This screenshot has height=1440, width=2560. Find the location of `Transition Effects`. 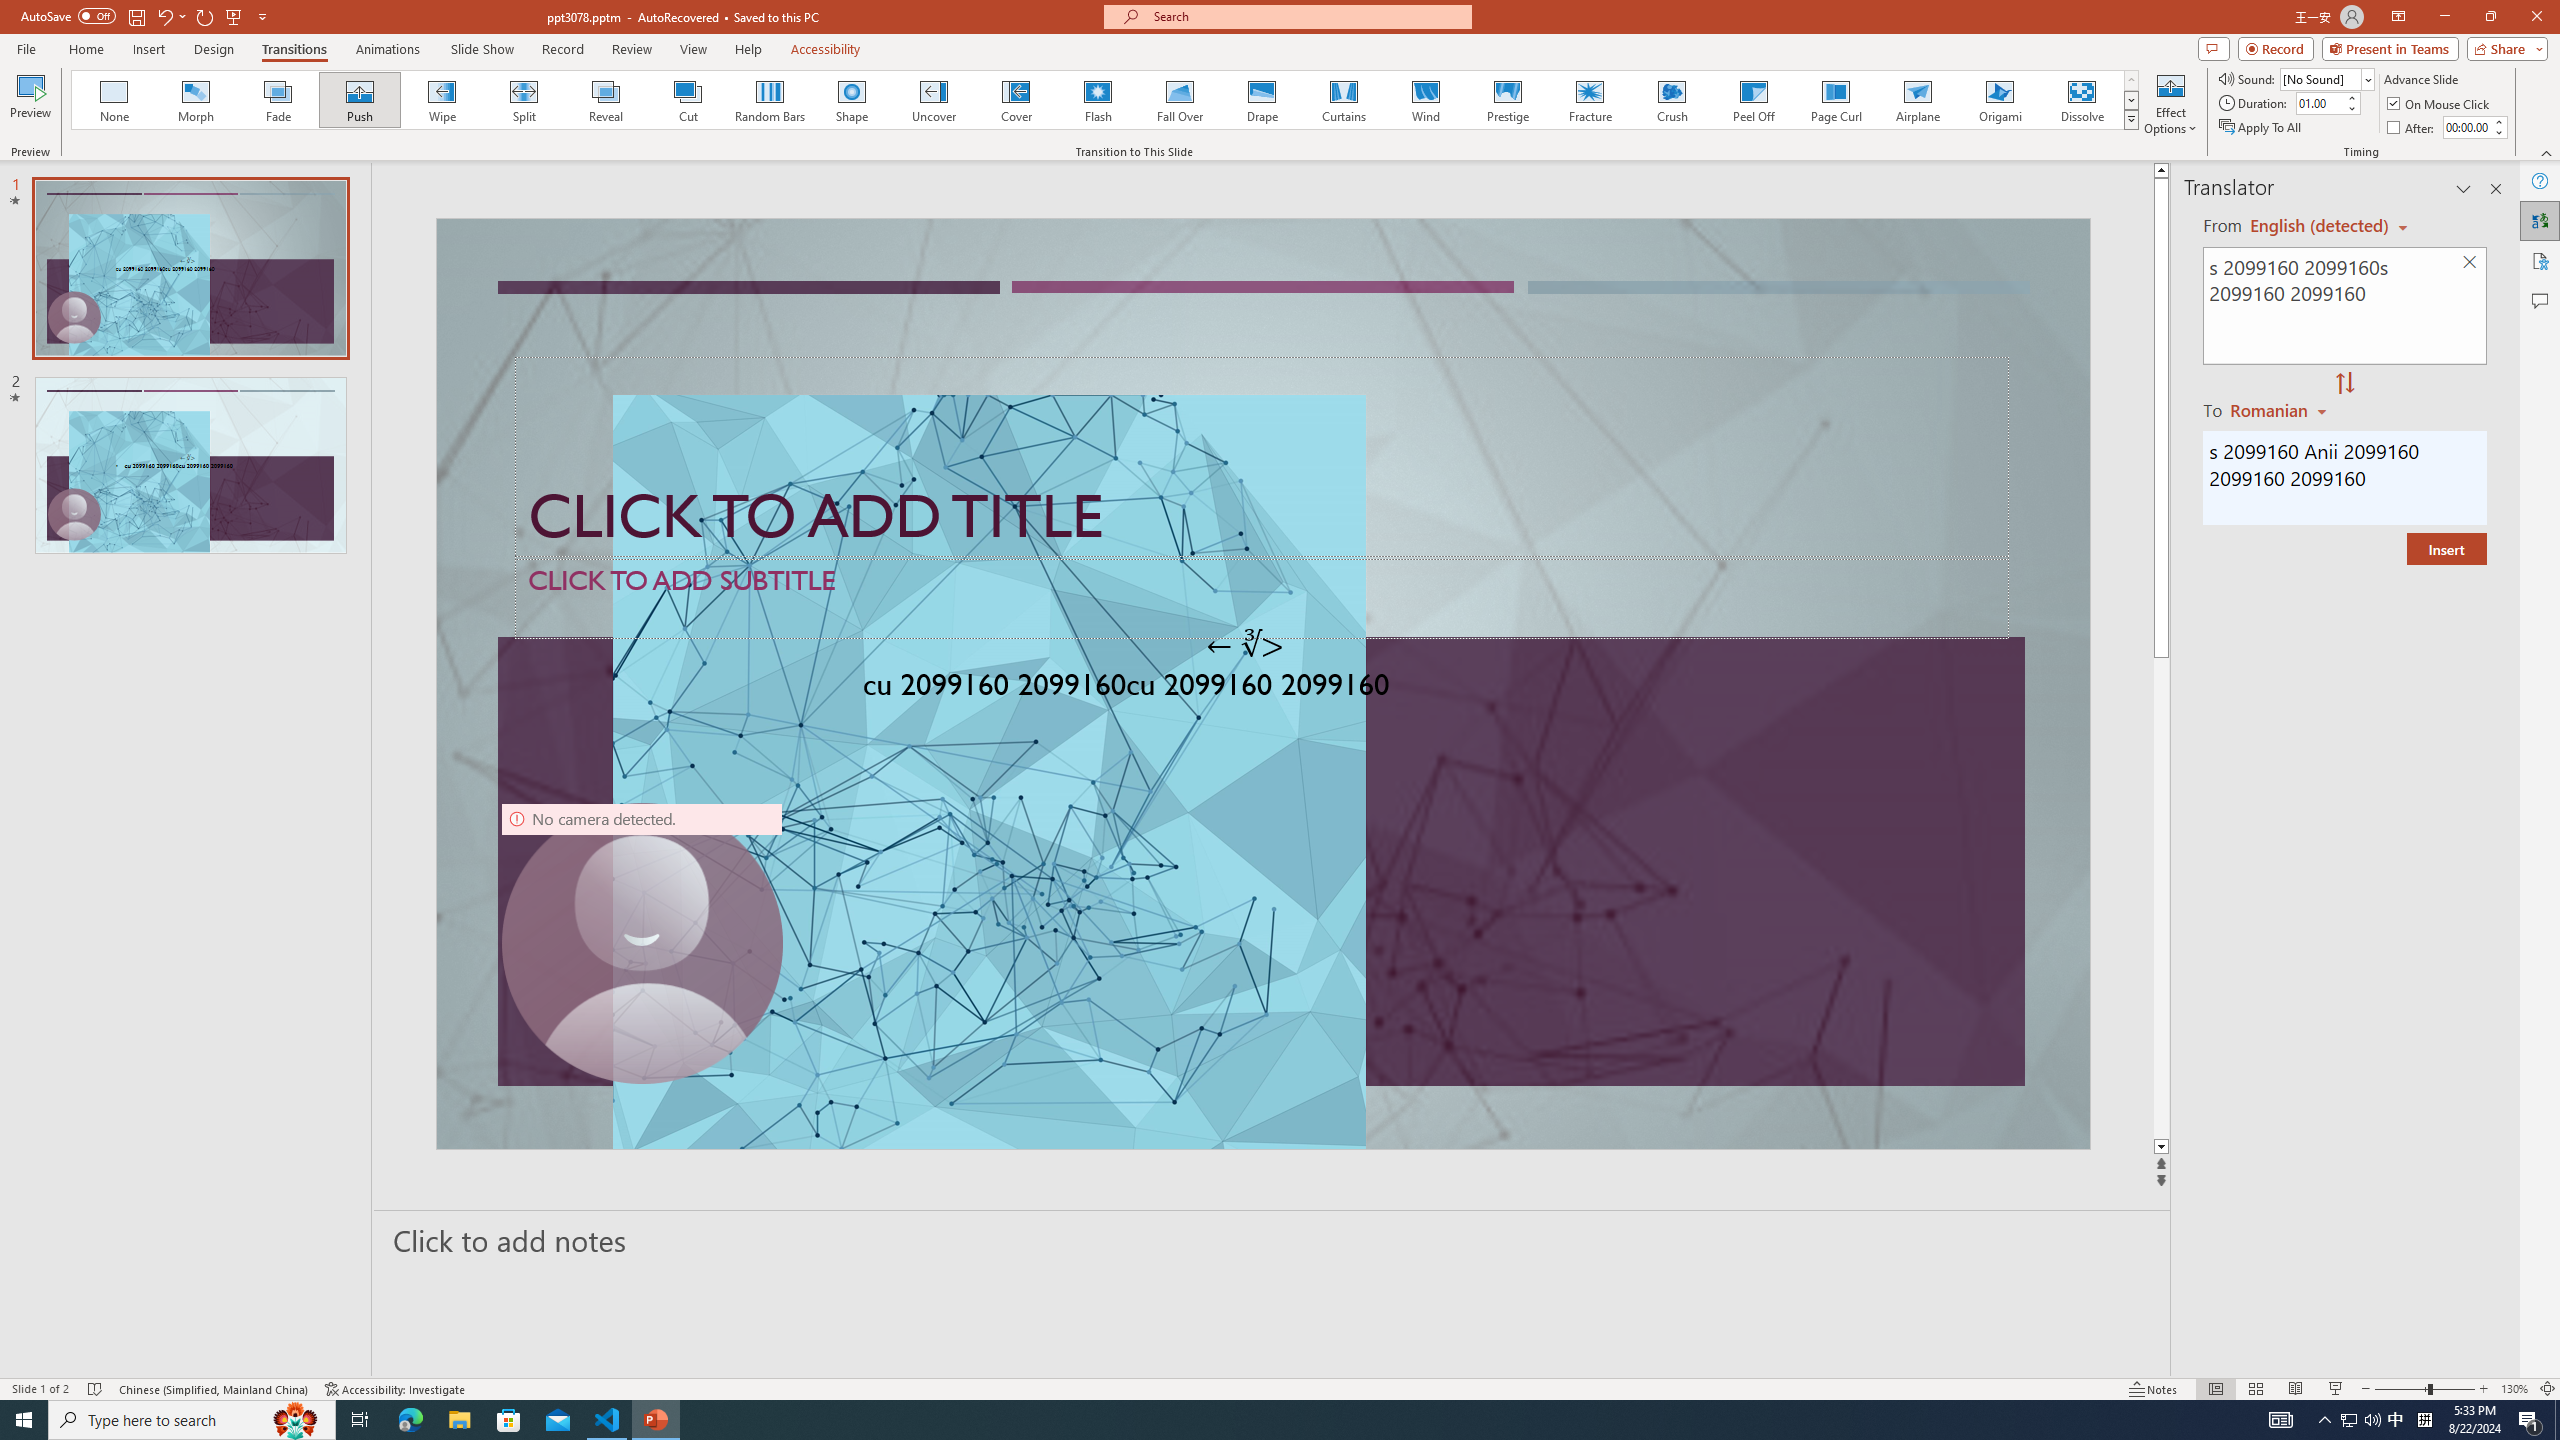

Transition Effects is located at coordinates (2132, 119).